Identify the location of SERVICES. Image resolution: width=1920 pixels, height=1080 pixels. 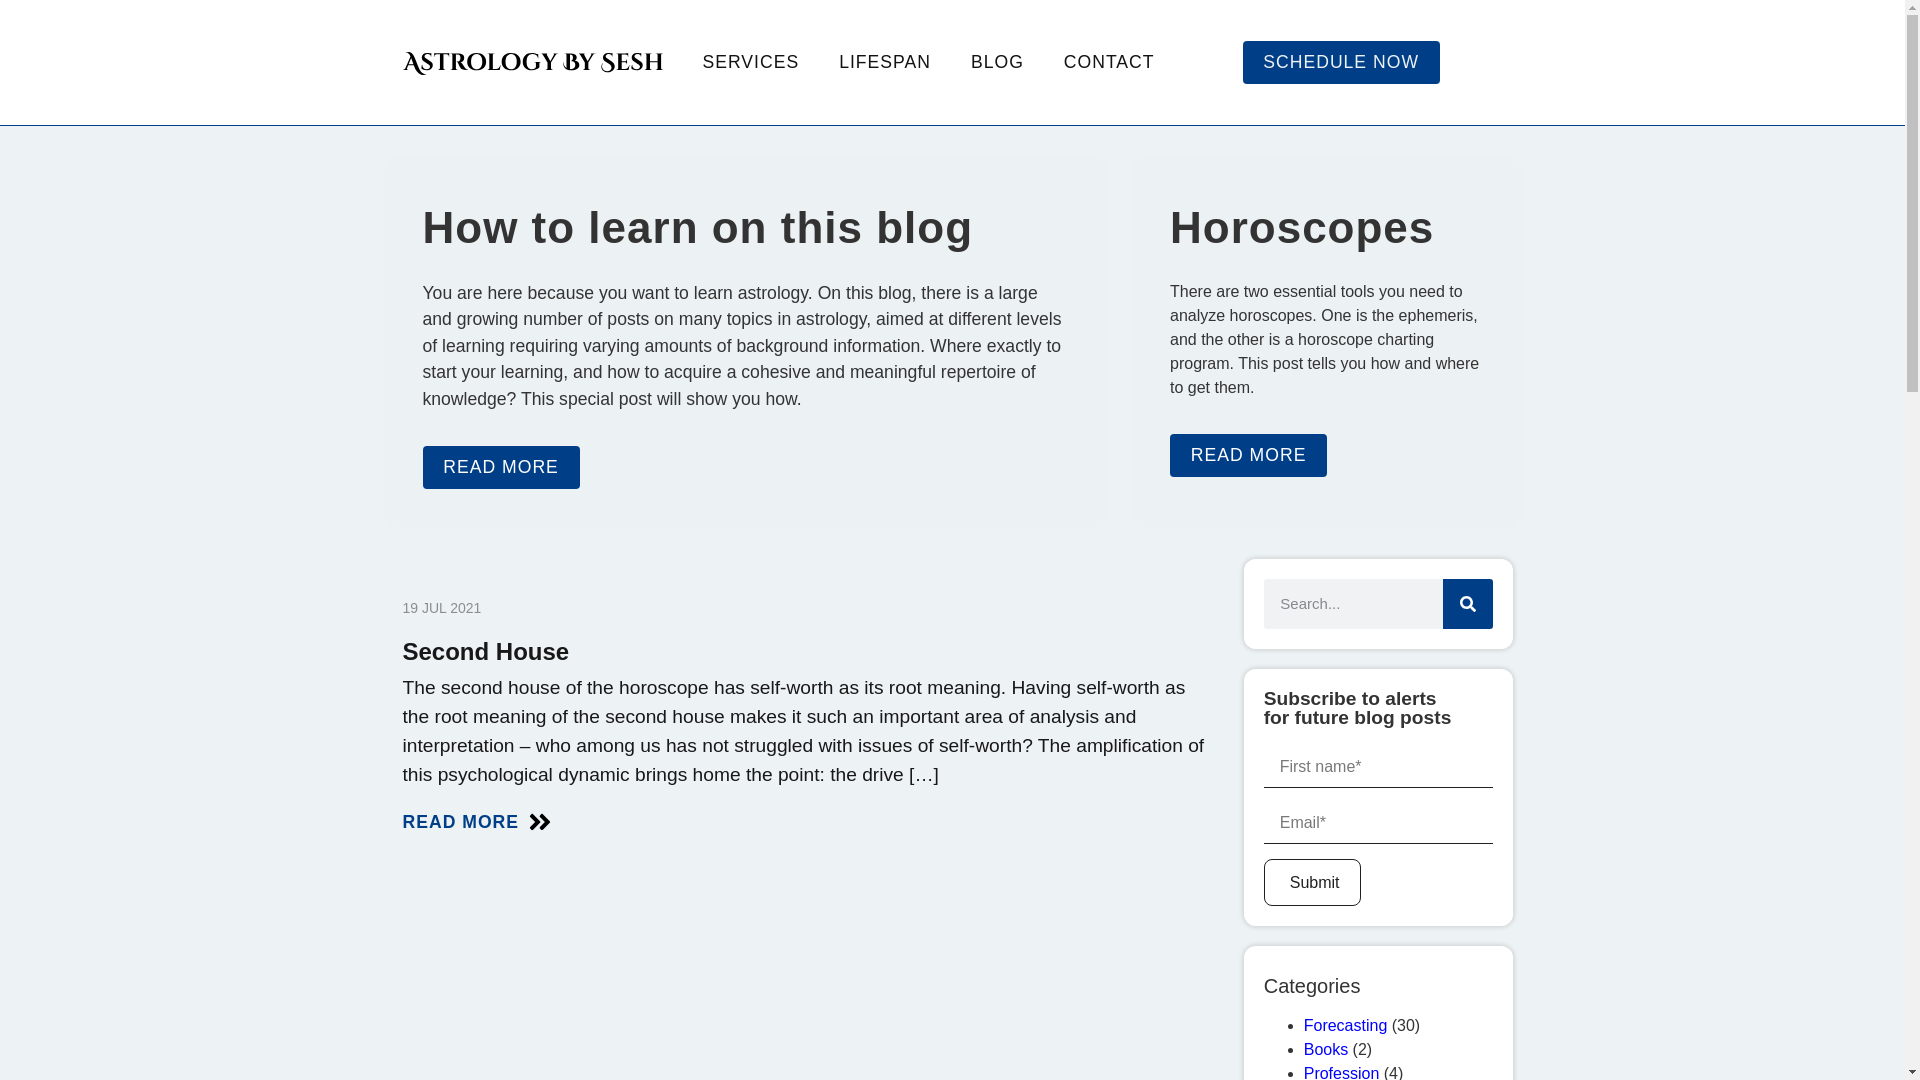
(750, 62).